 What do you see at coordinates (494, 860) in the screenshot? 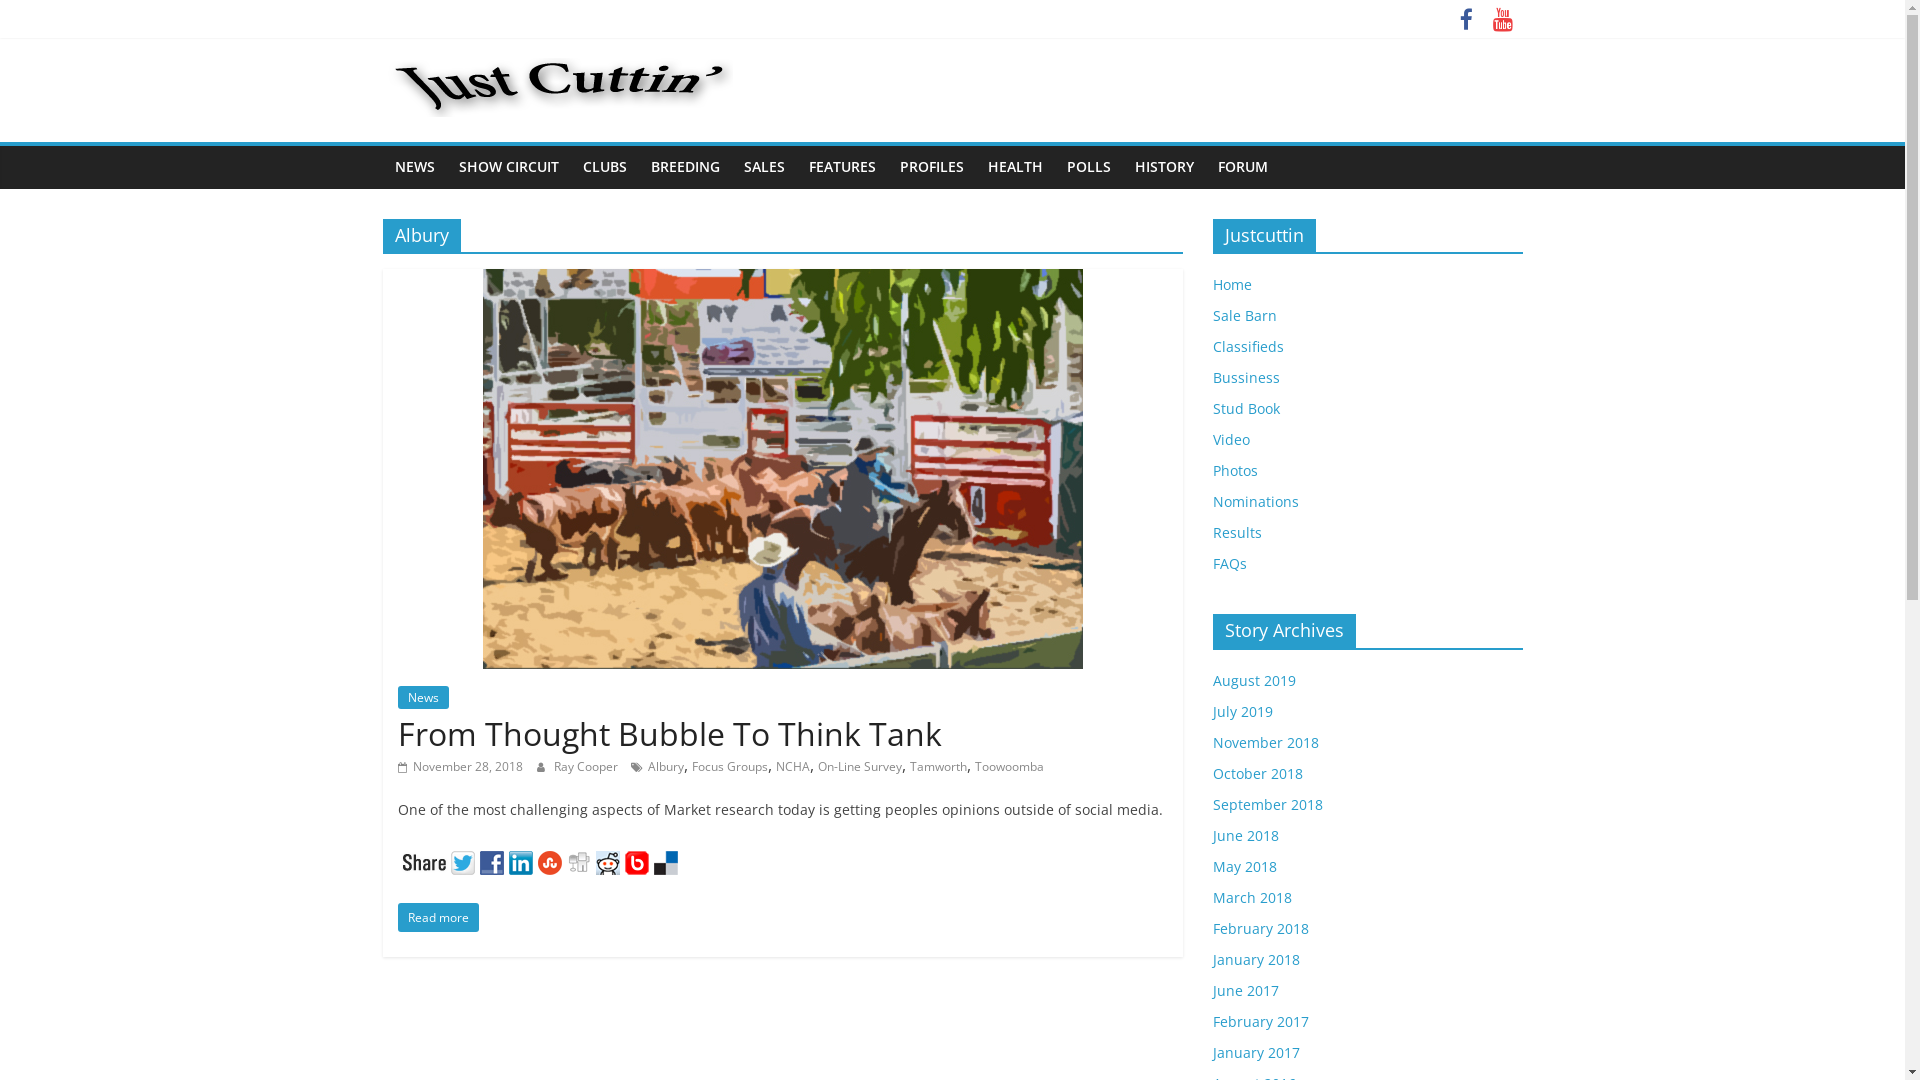
I see `Facebook` at bounding box center [494, 860].